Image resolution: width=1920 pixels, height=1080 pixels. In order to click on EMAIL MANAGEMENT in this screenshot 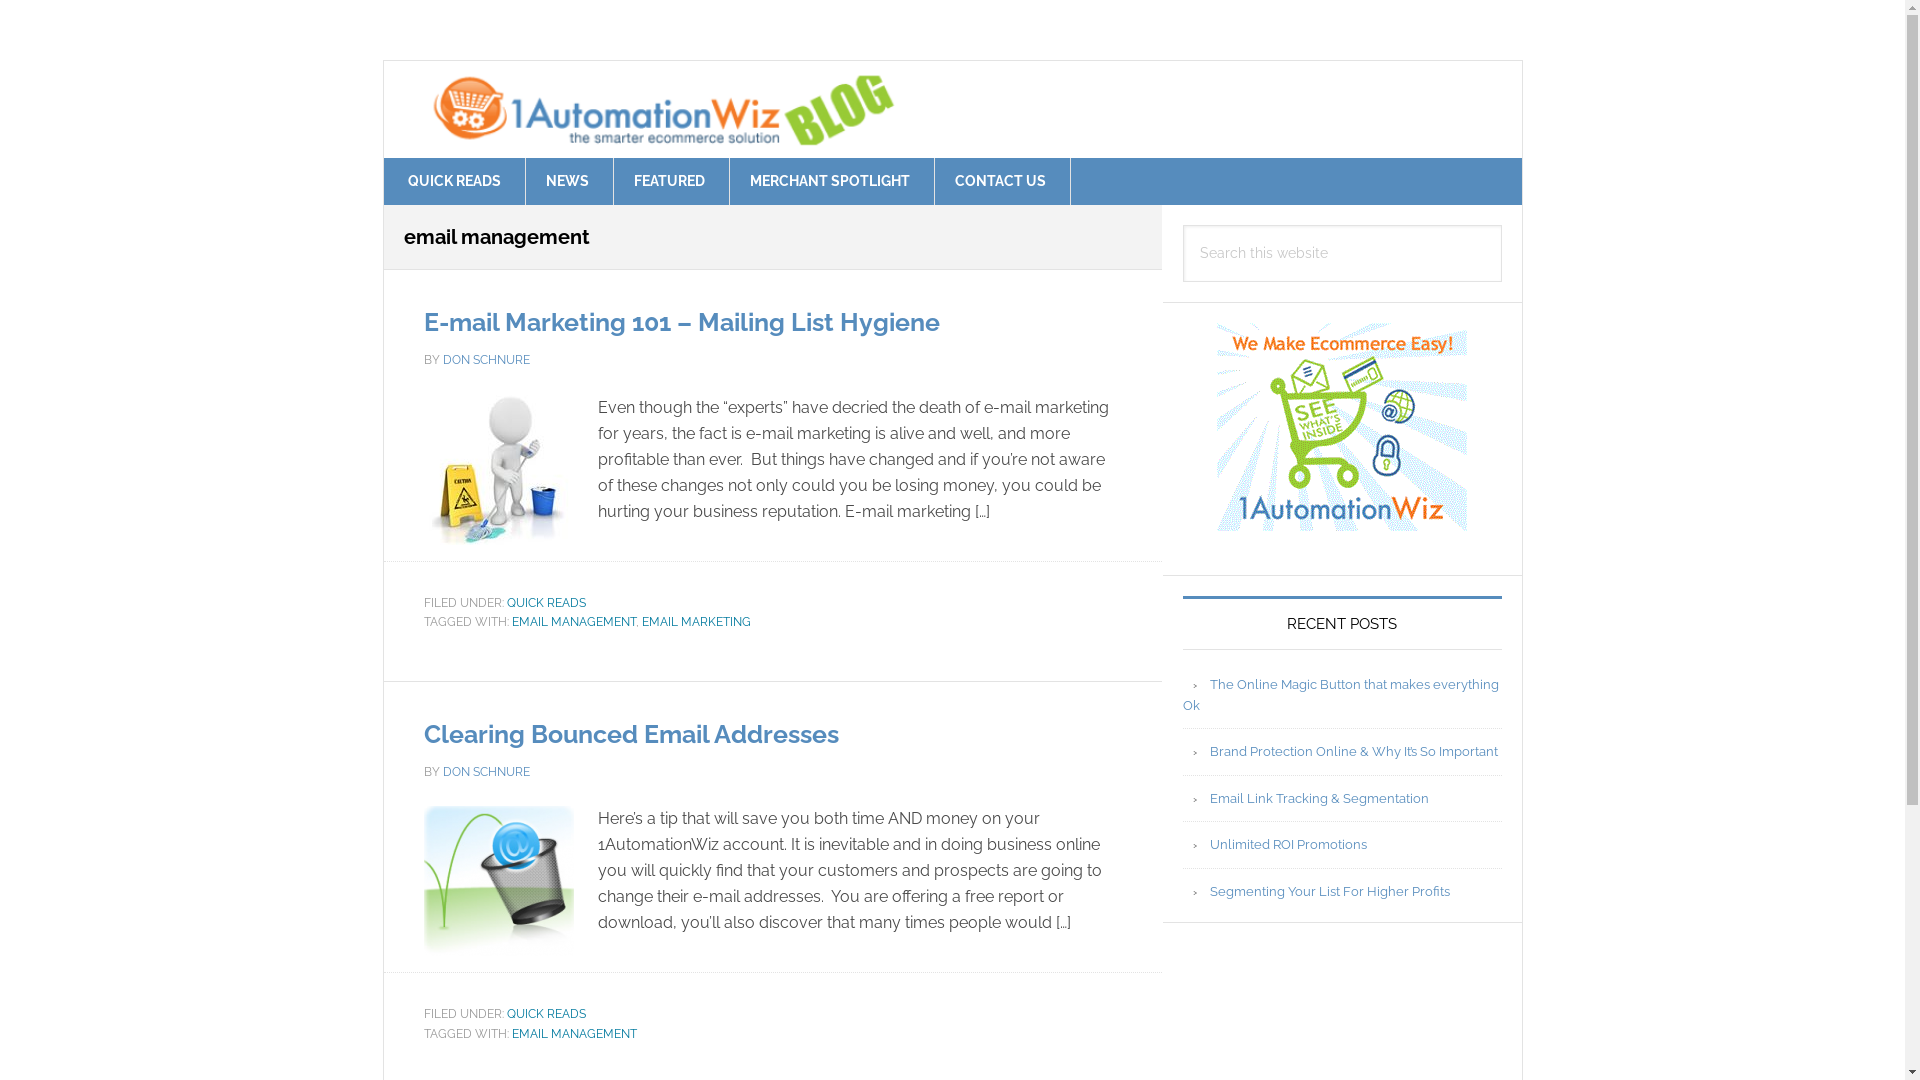, I will do `click(574, 1033)`.